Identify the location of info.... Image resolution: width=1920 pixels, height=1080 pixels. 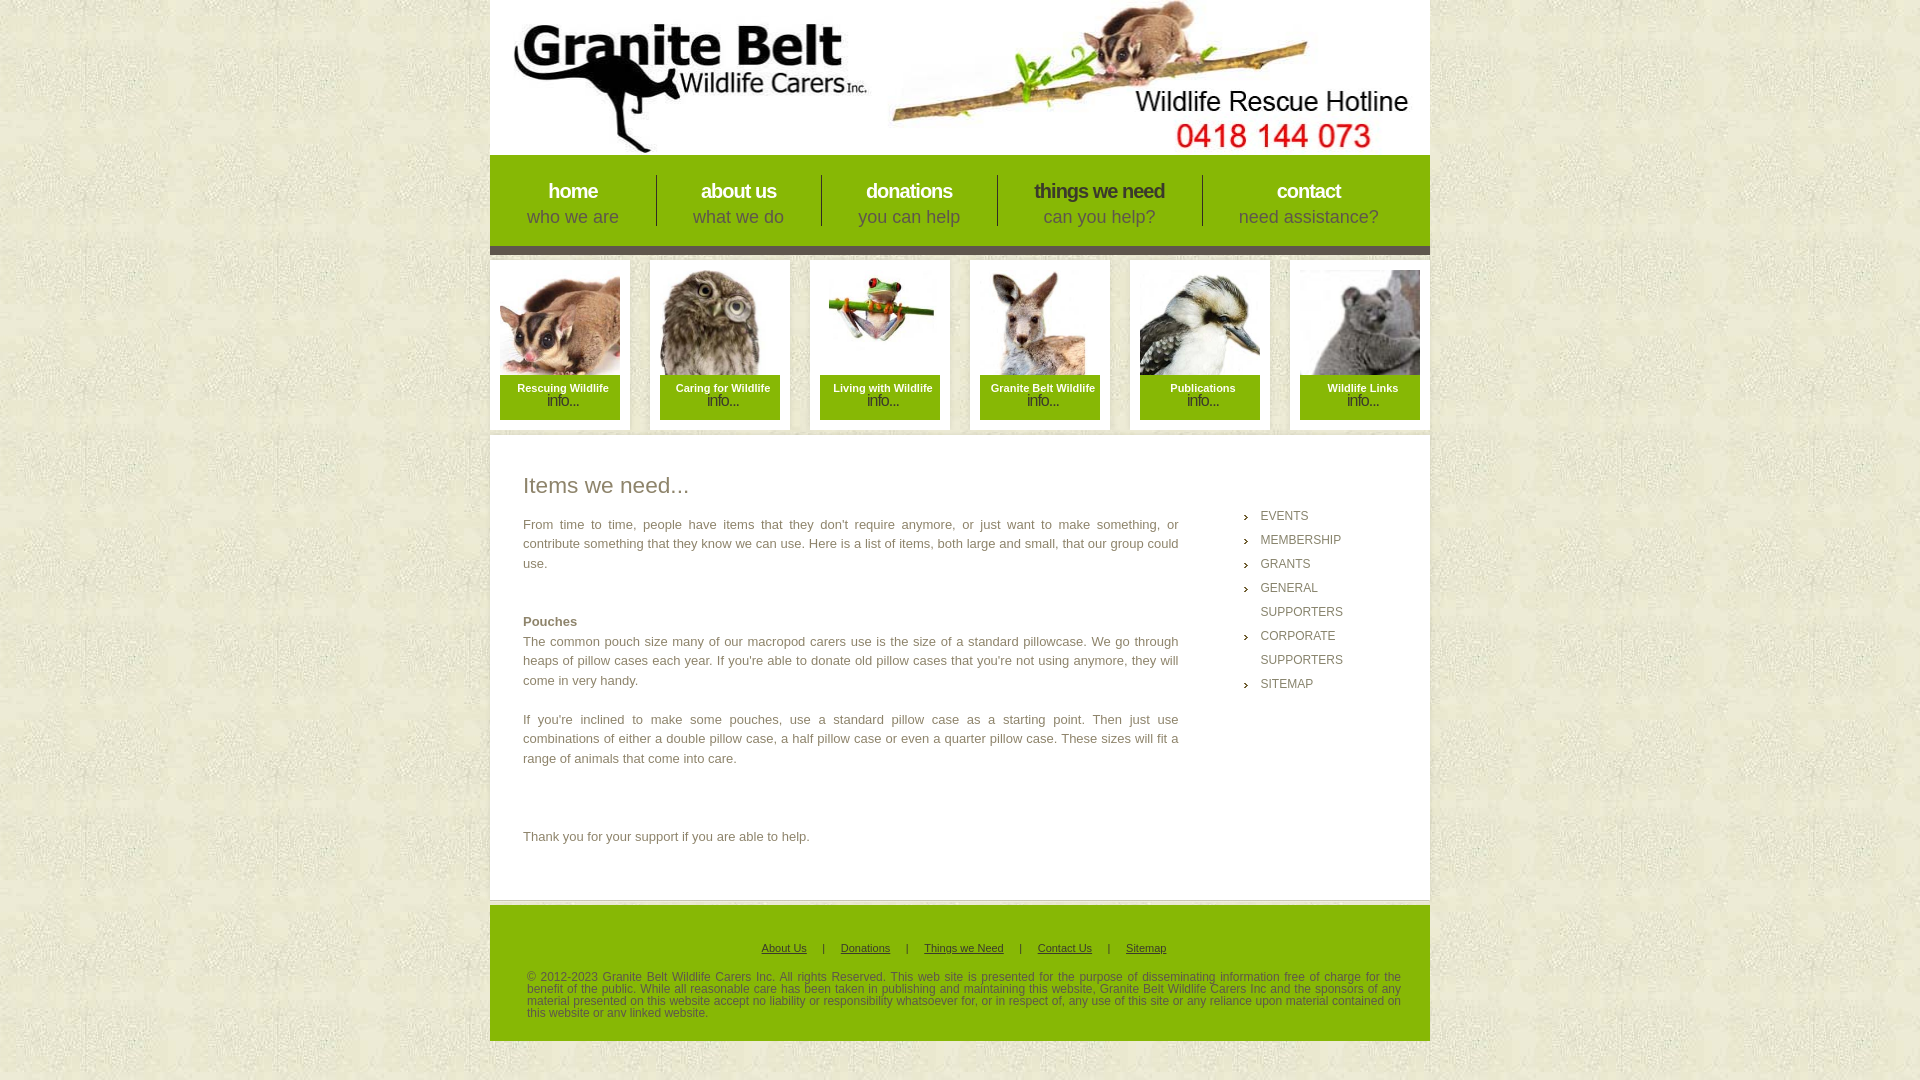
(1215, 400).